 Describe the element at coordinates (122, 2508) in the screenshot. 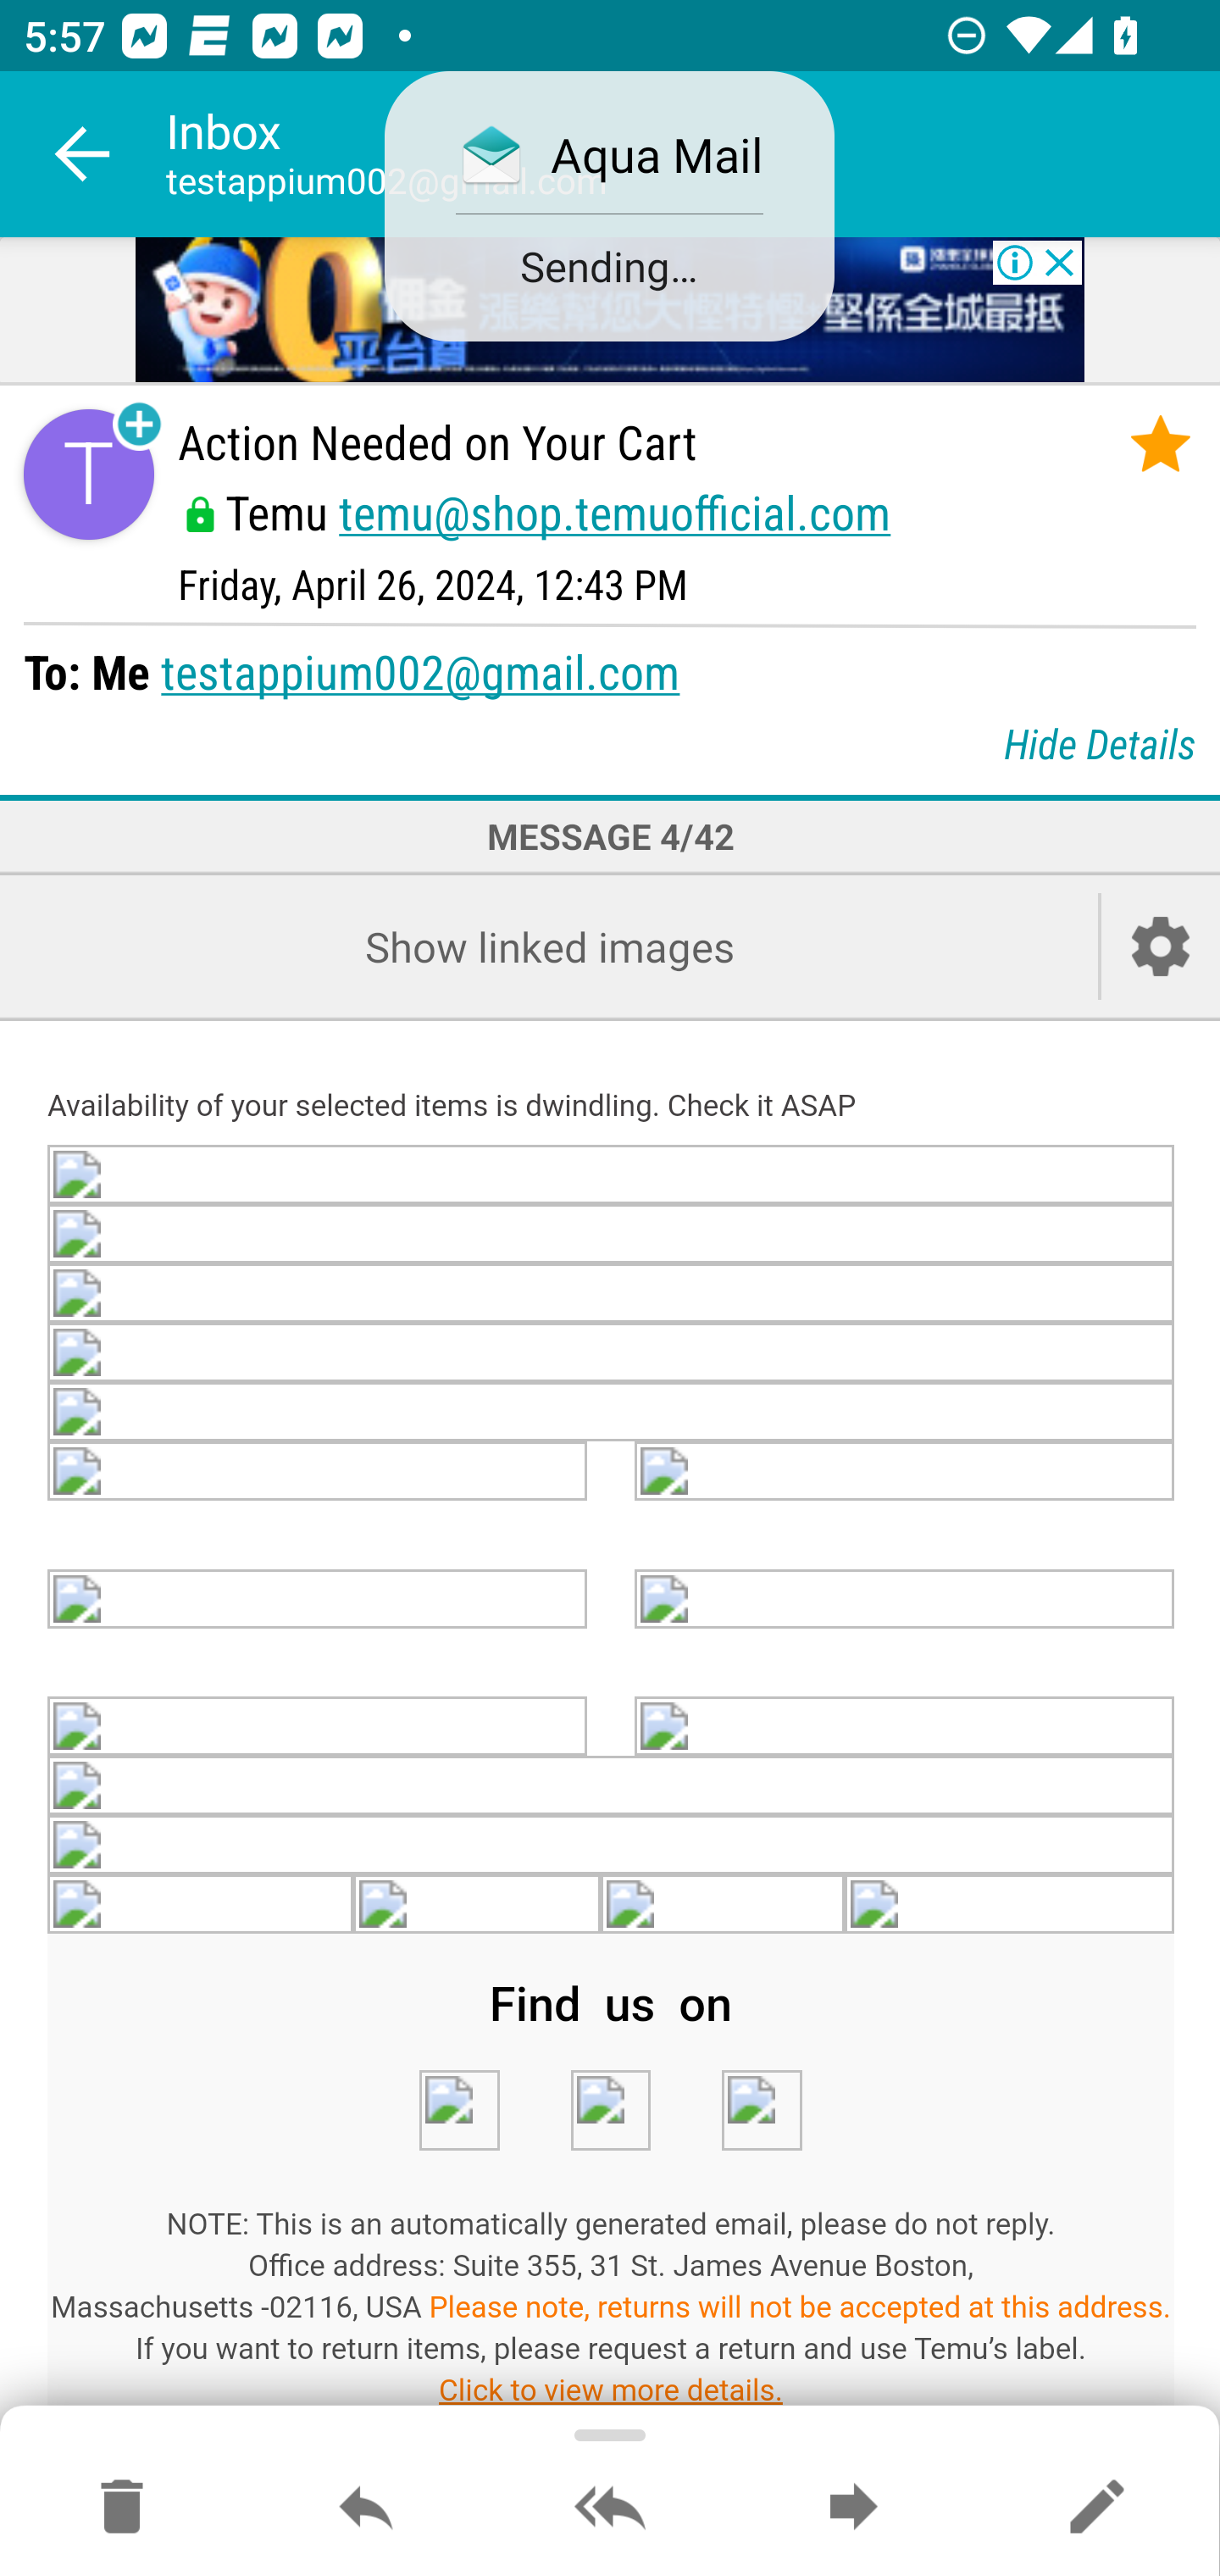

I see `Move to Deleted` at that location.